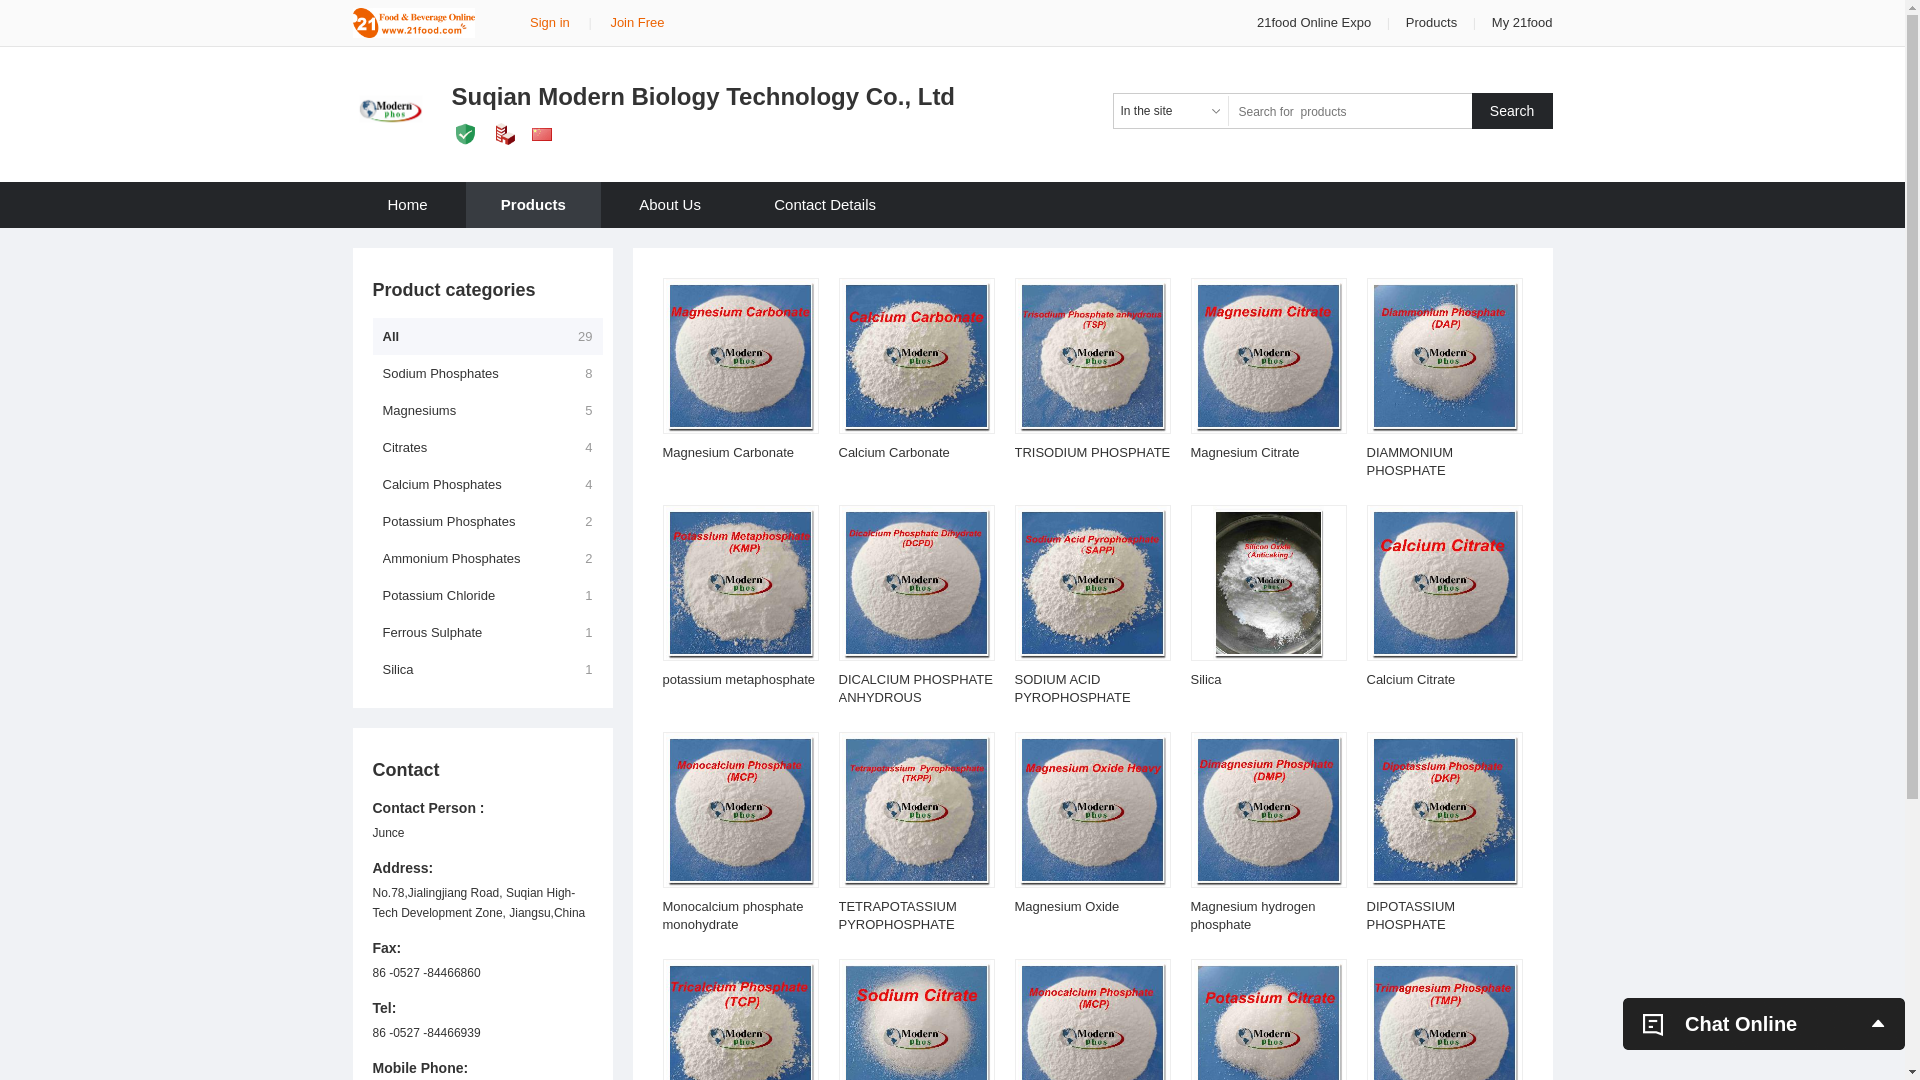 The image size is (1920, 1080). I want to click on Magnesium Carbonate, so click(728, 452).